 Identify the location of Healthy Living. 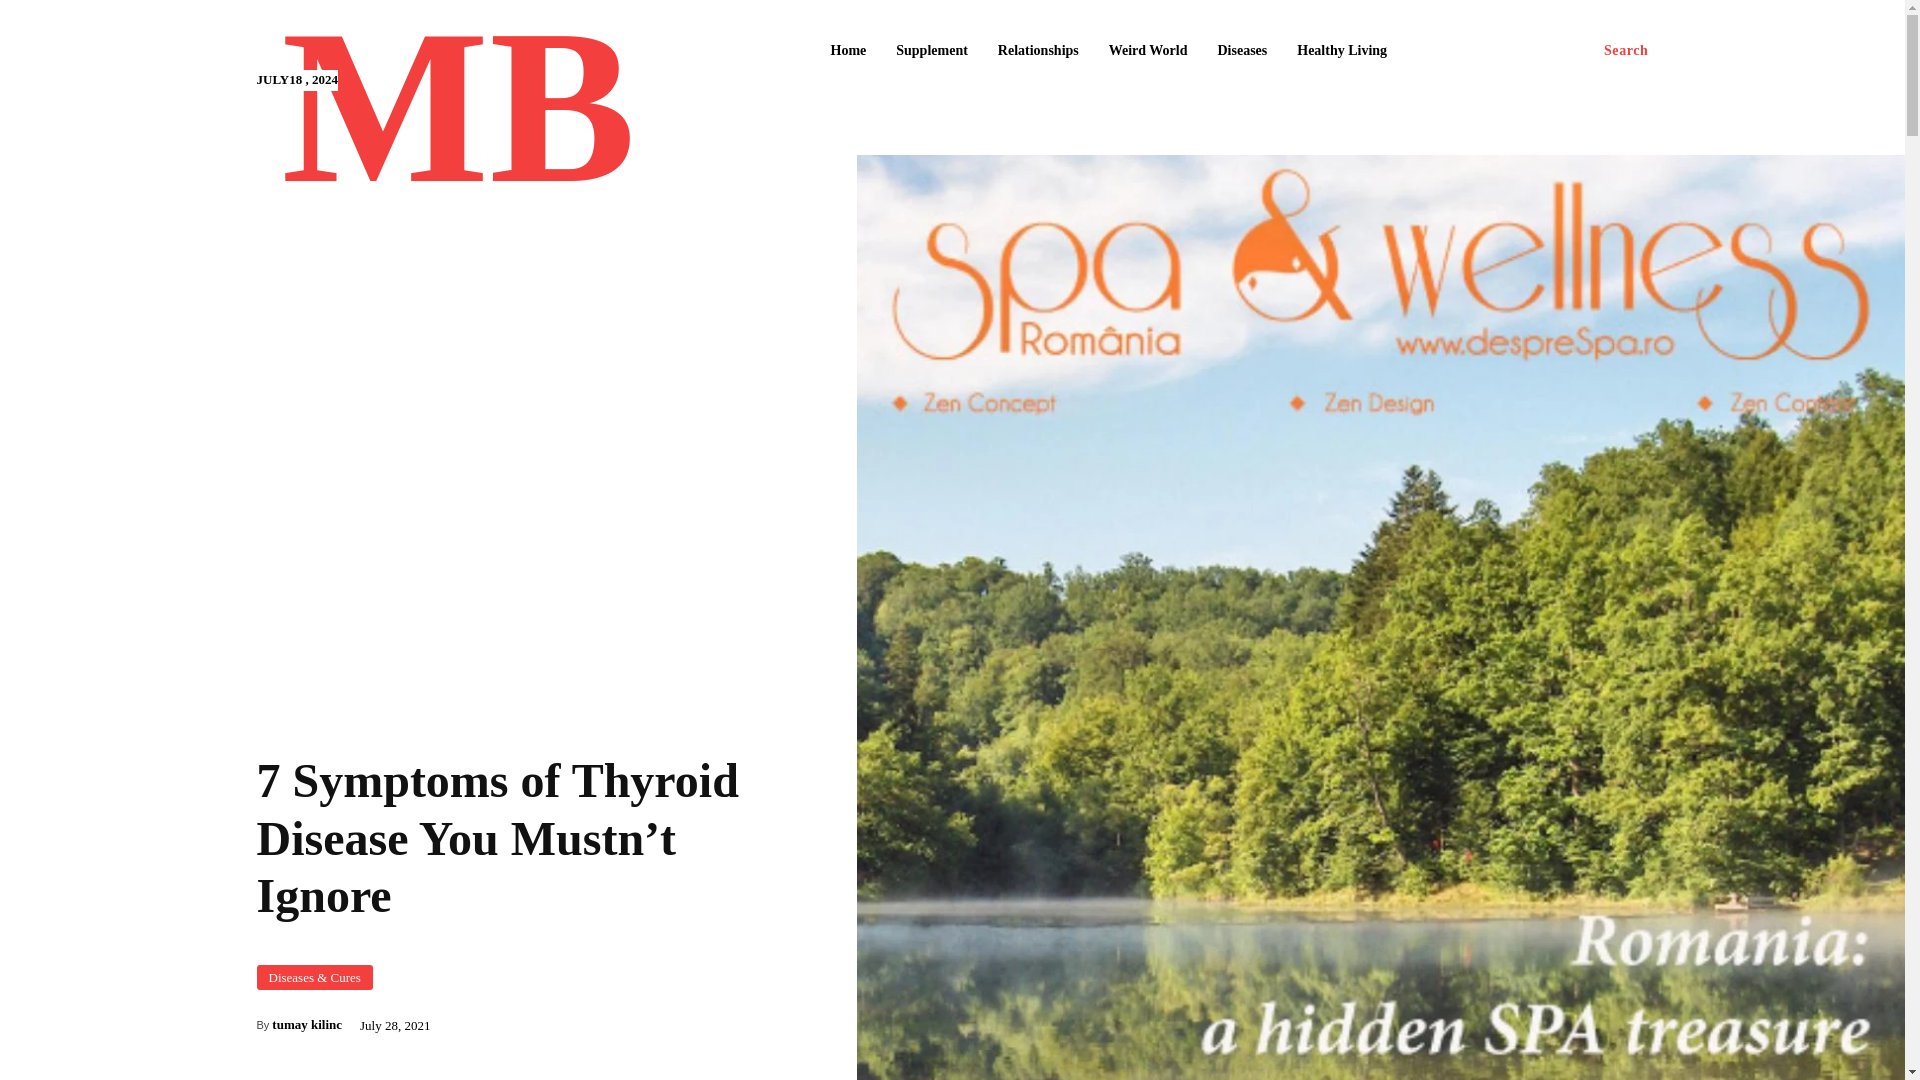
(1342, 51).